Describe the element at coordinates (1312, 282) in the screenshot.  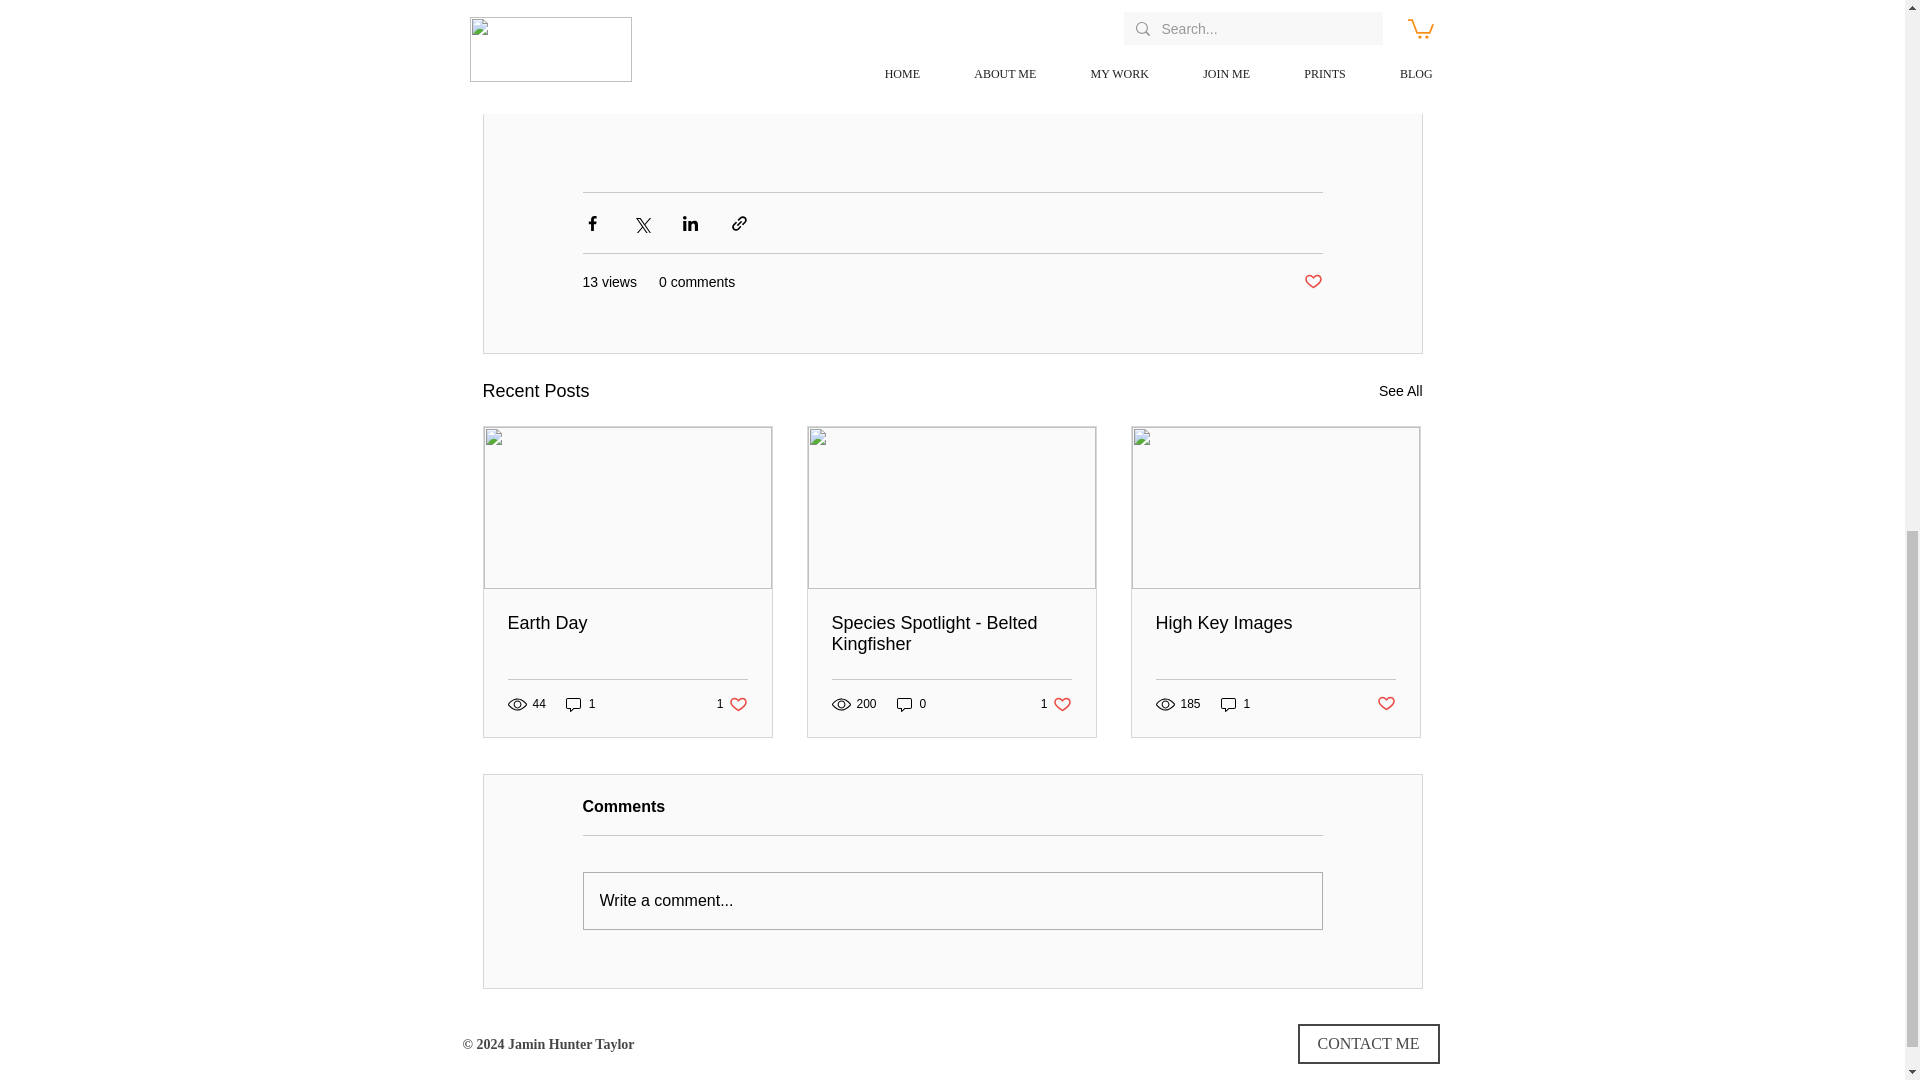
I see `See All` at that location.